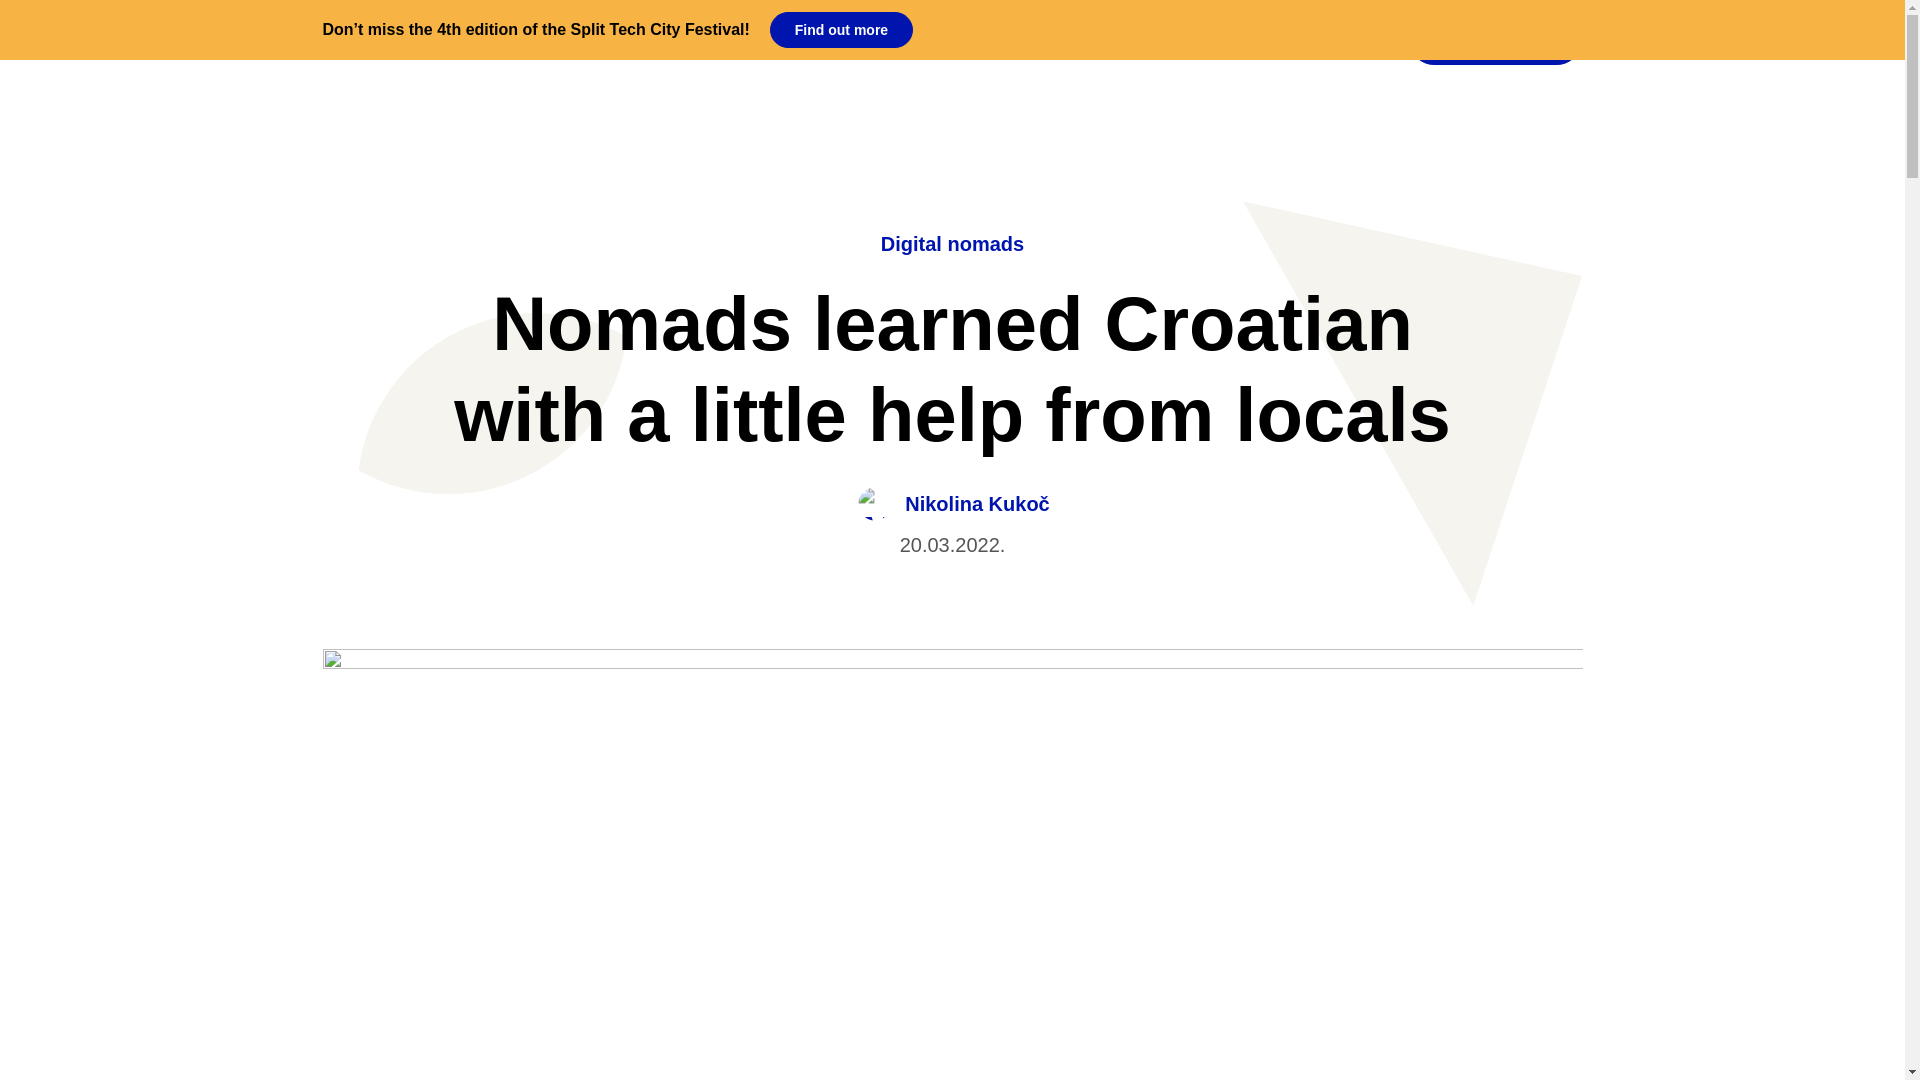  What do you see at coordinates (787, 40) in the screenshot?
I see `Community` at bounding box center [787, 40].